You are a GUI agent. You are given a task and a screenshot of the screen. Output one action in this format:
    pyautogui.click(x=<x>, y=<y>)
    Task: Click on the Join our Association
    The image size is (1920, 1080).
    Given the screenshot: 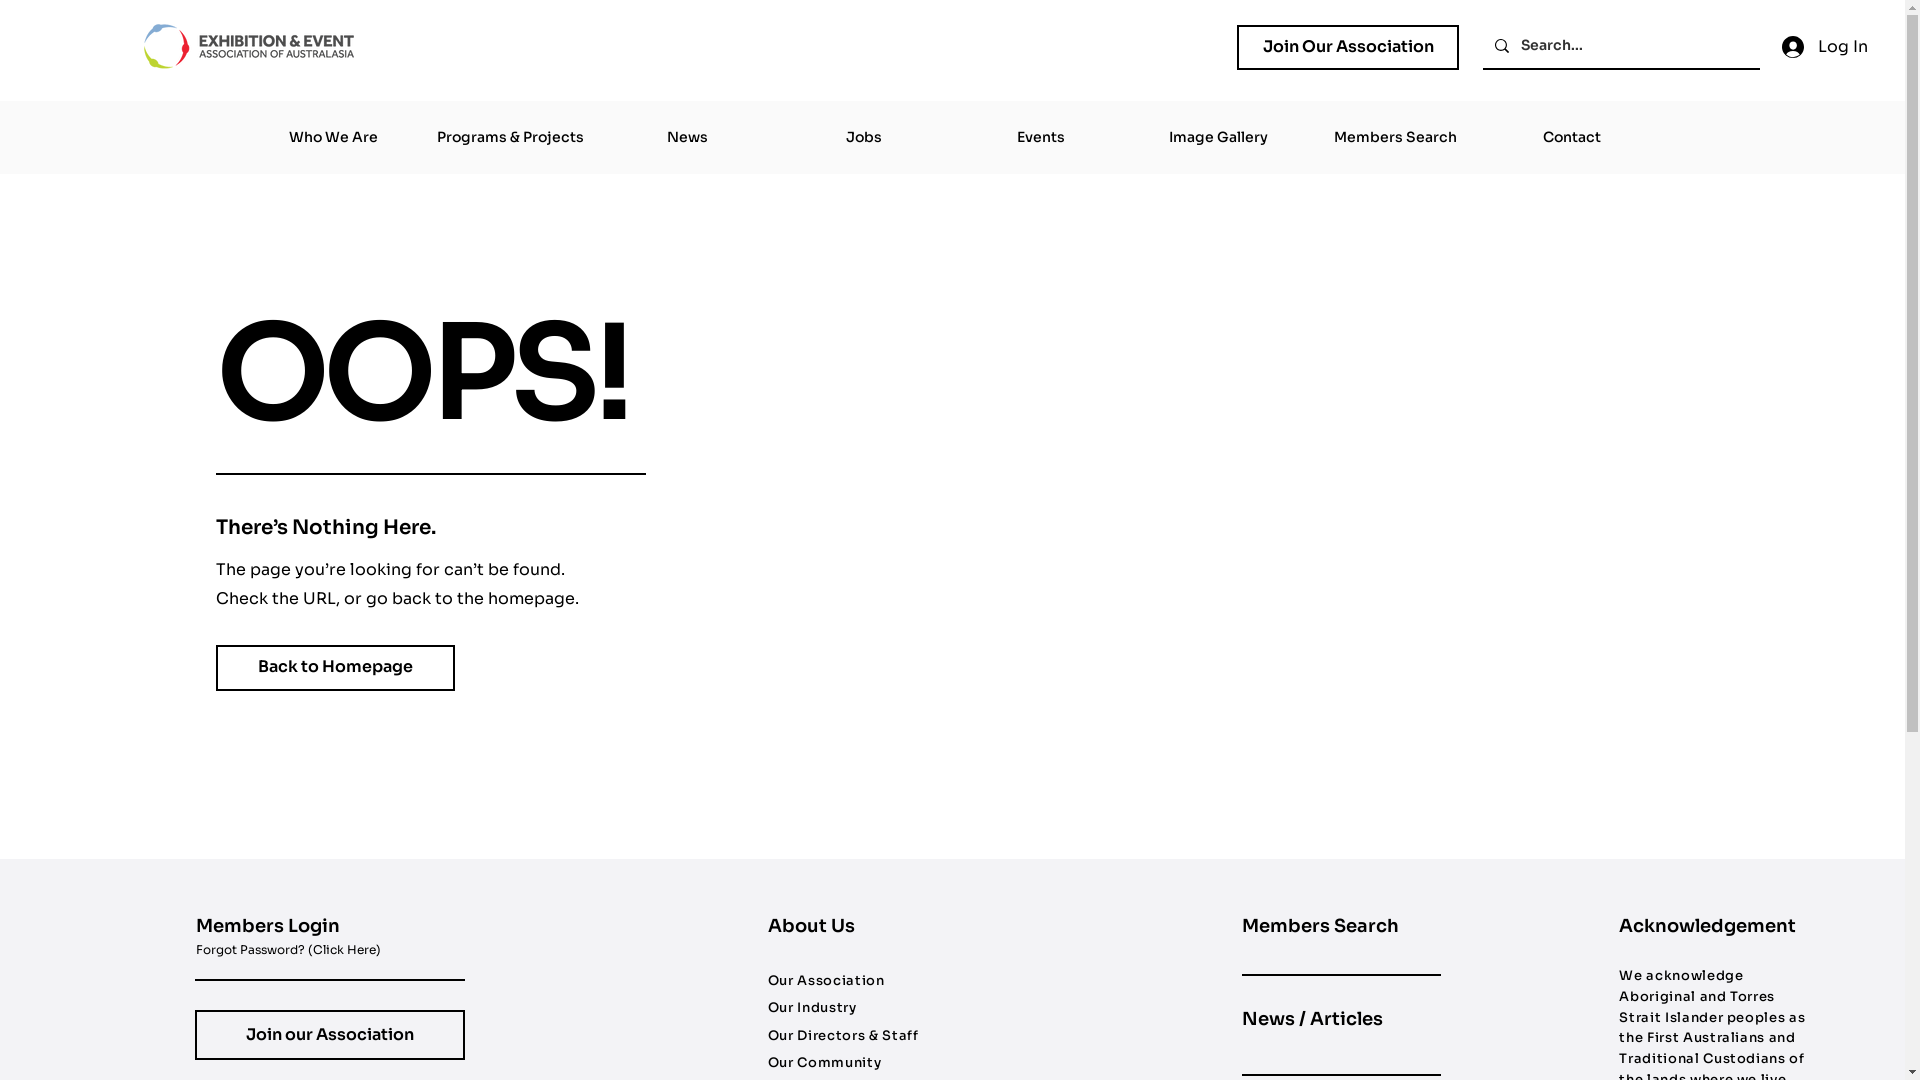 What is the action you would take?
    pyautogui.click(x=330, y=1035)
    